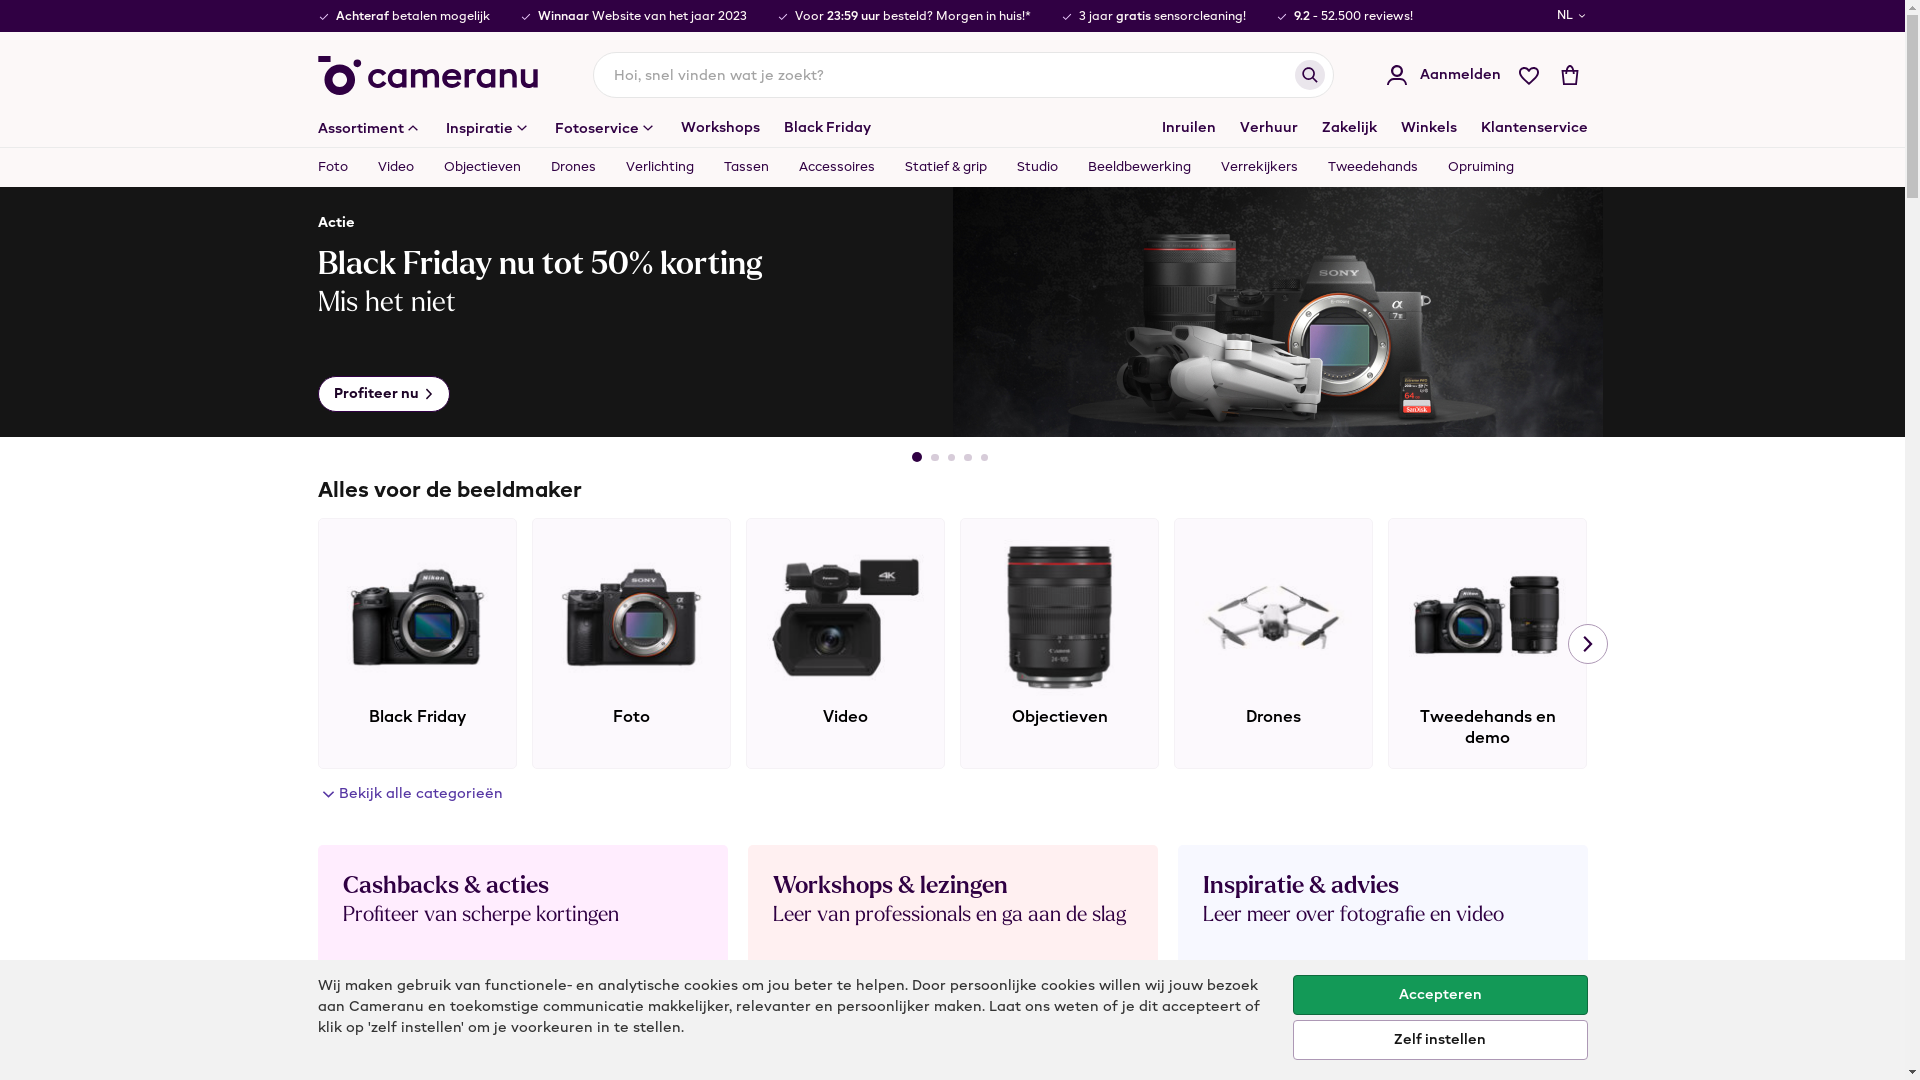 The image size is (1920, 1080). What do you see at coordinates (1572, 16) in the screenshot?
I see `NL` at bounding box center [1572, 16].